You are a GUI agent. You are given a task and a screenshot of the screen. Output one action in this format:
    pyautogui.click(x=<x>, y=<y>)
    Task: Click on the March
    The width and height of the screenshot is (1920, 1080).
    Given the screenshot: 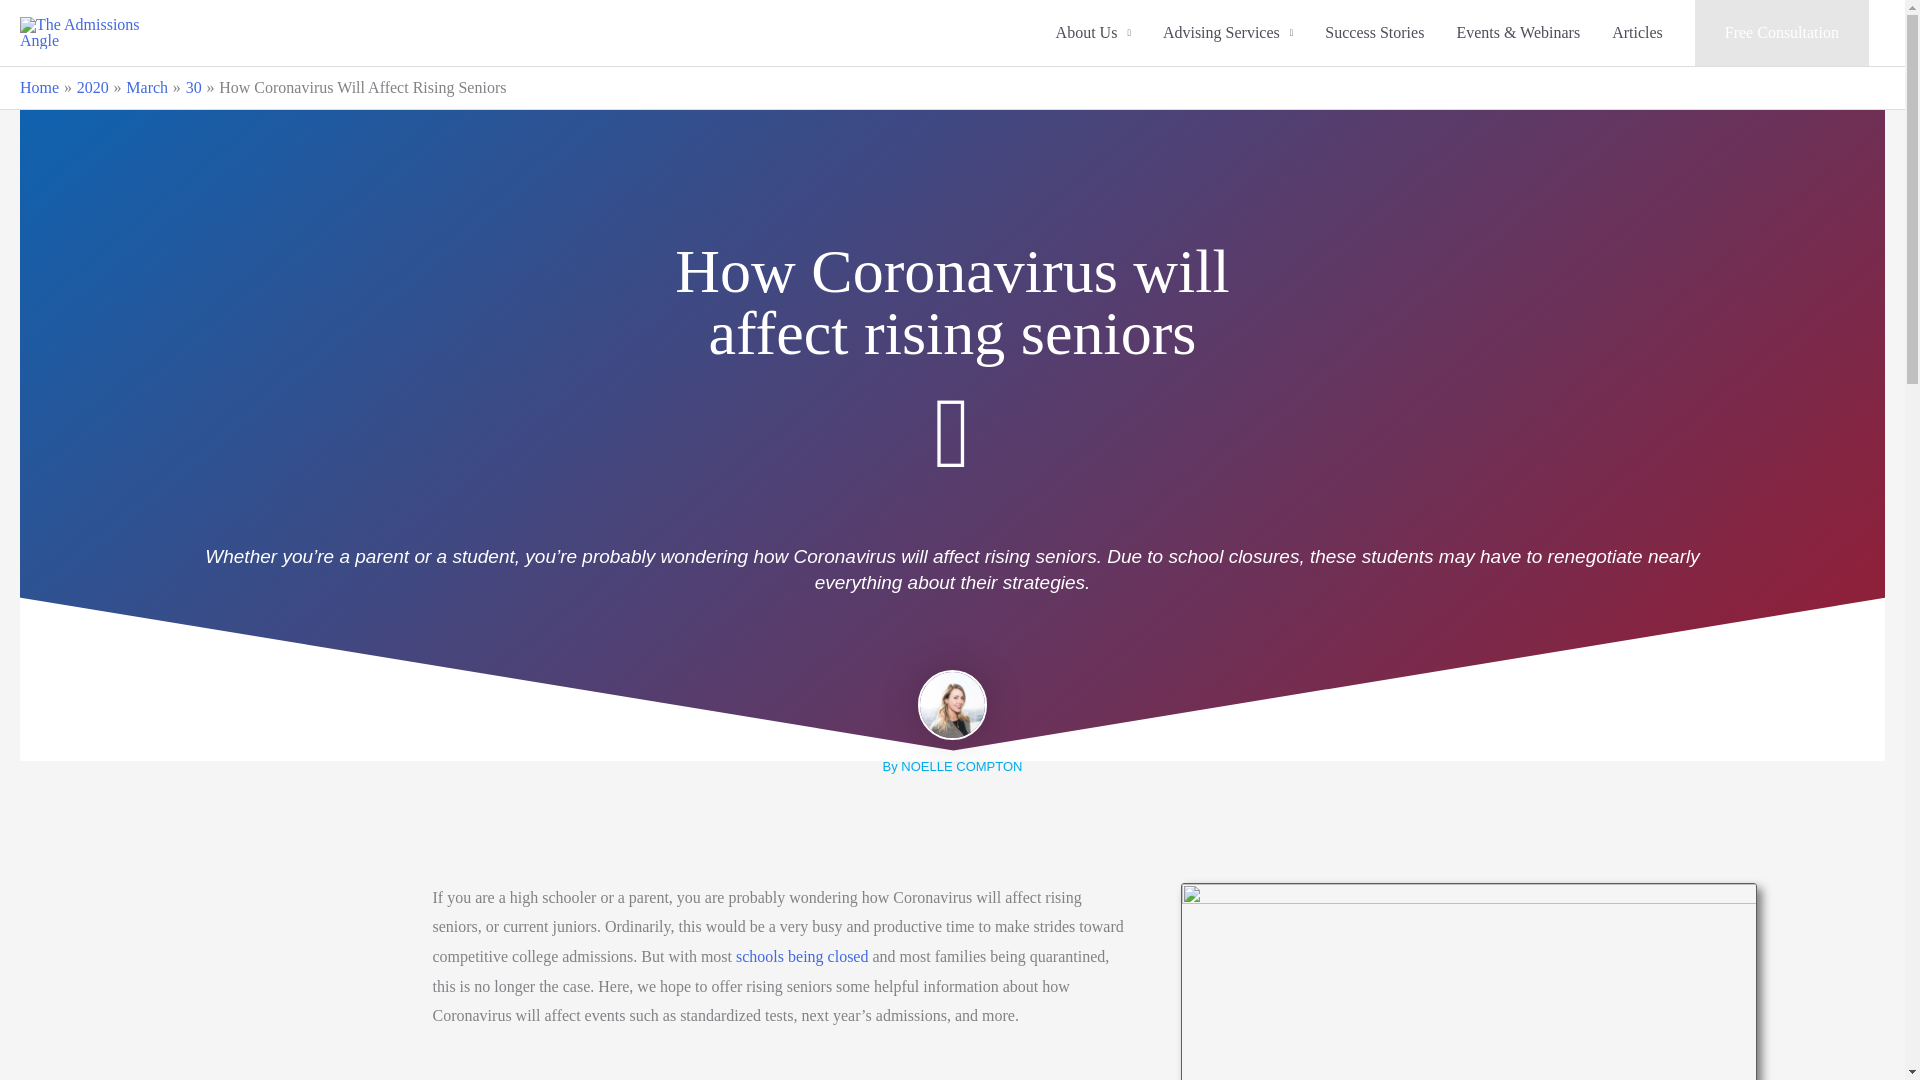 What is the action you would take?
    pyautogui.click(x=147, y=87)
    